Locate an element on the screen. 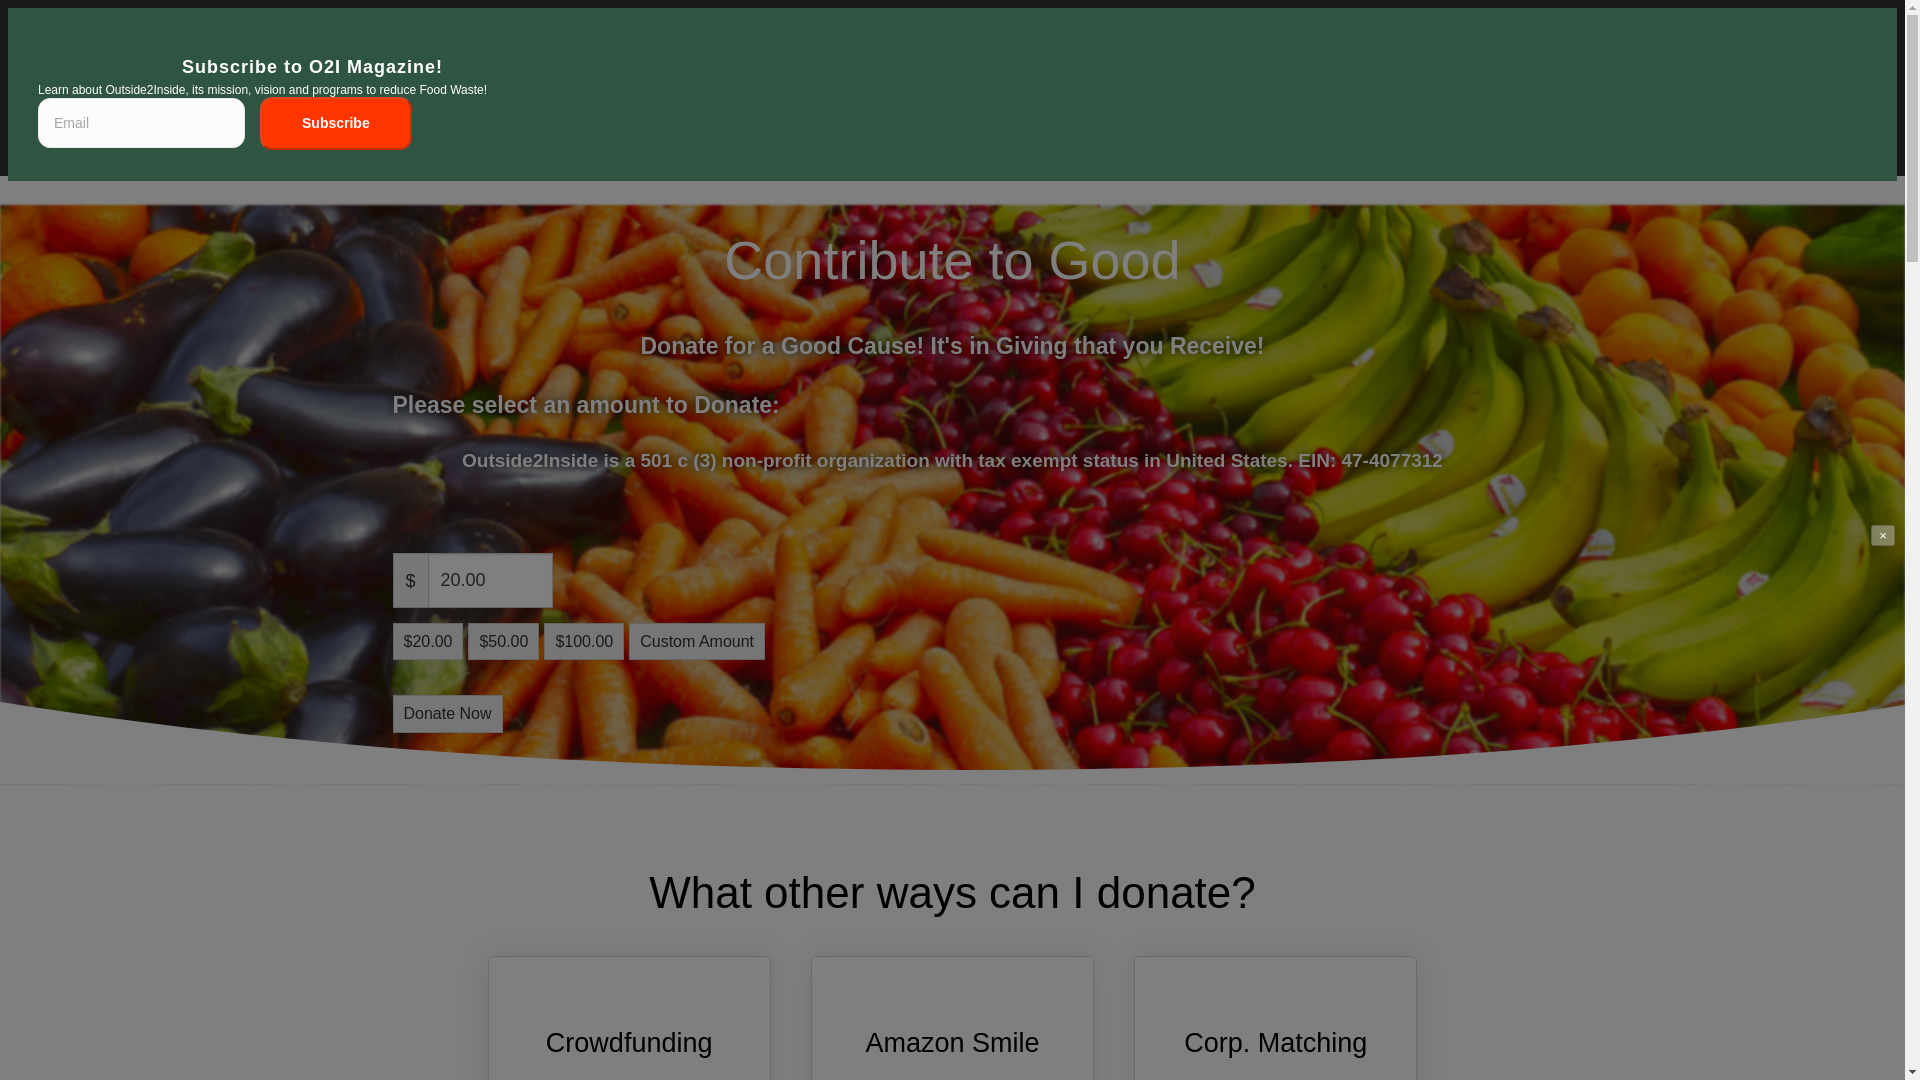  ABOUT US is located at coordinates (562, 133).